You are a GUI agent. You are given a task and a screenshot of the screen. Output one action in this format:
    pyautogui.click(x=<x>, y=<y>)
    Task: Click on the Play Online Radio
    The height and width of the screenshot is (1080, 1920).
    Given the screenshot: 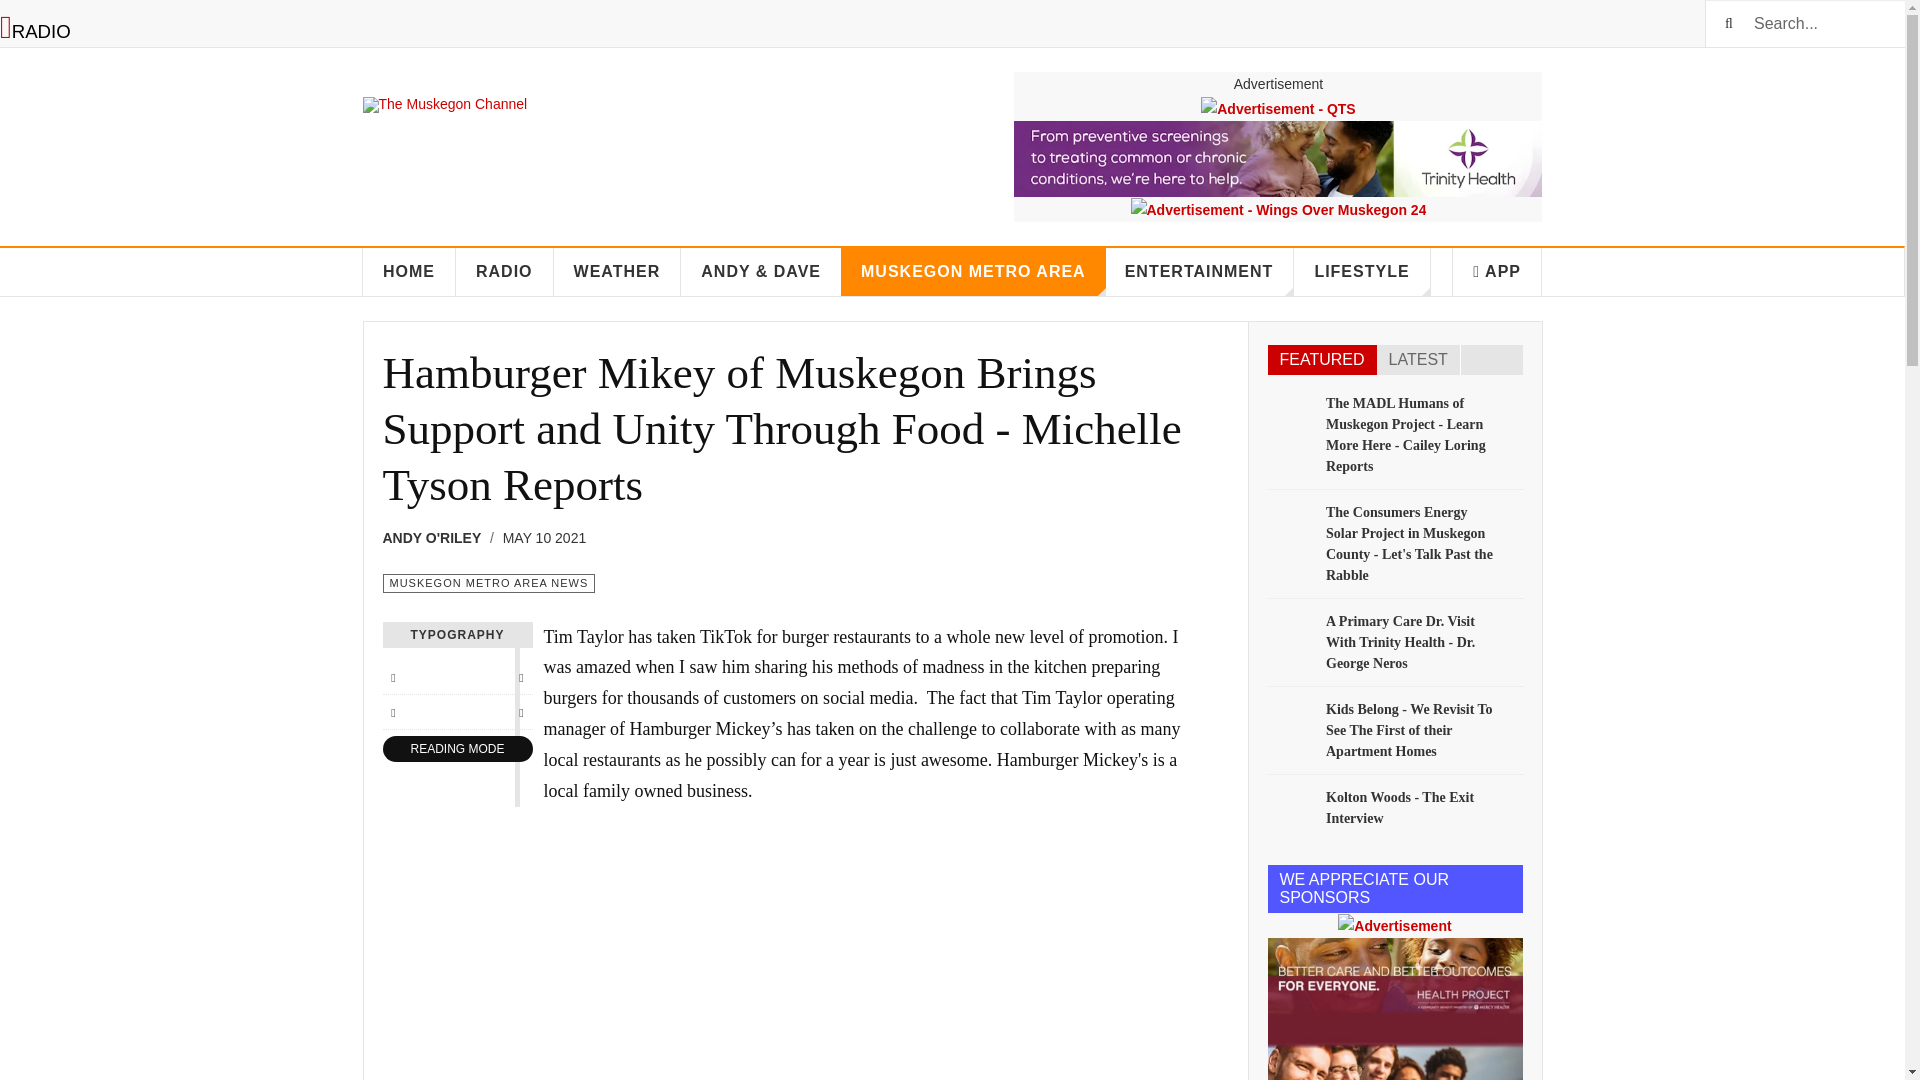 What is the action you would take?
    pyautogui.click(x=36, y=32)
    